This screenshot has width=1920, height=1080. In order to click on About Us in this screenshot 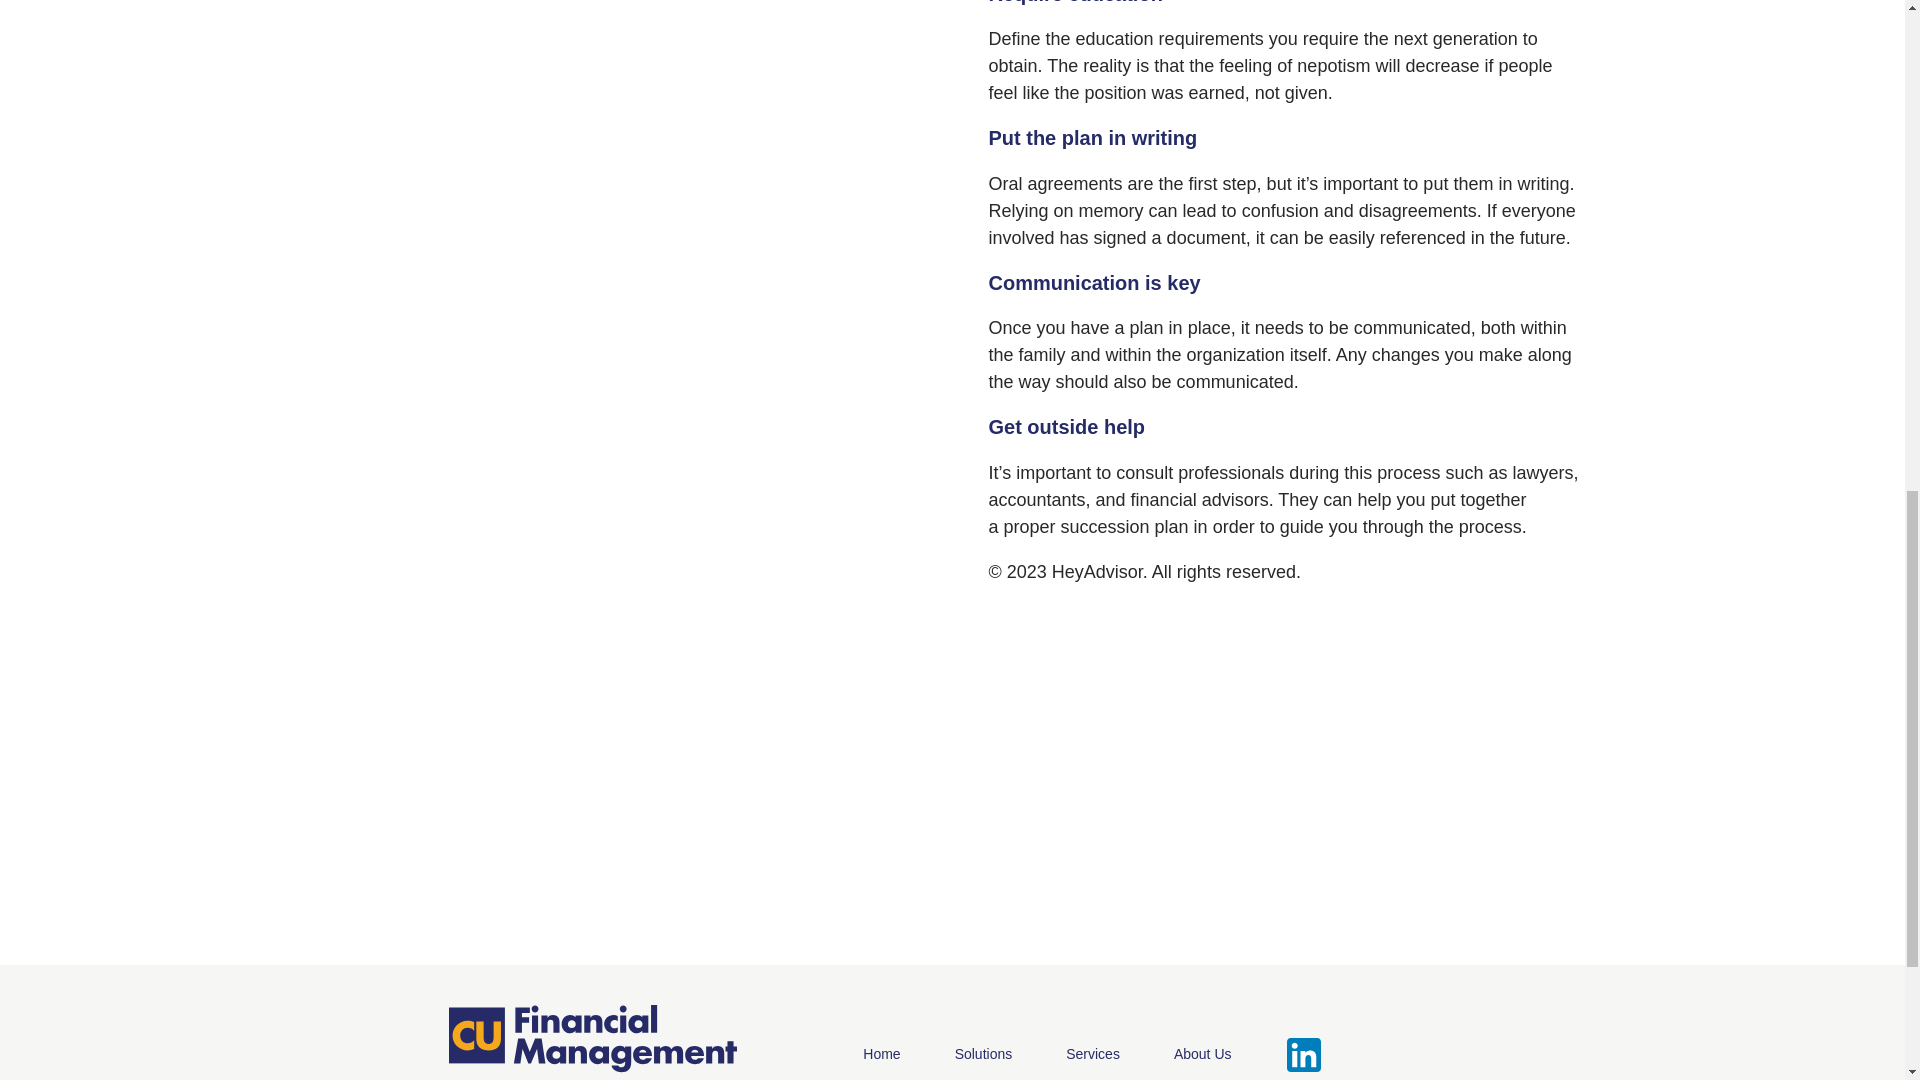, I will do `click(1202, 1054)`.